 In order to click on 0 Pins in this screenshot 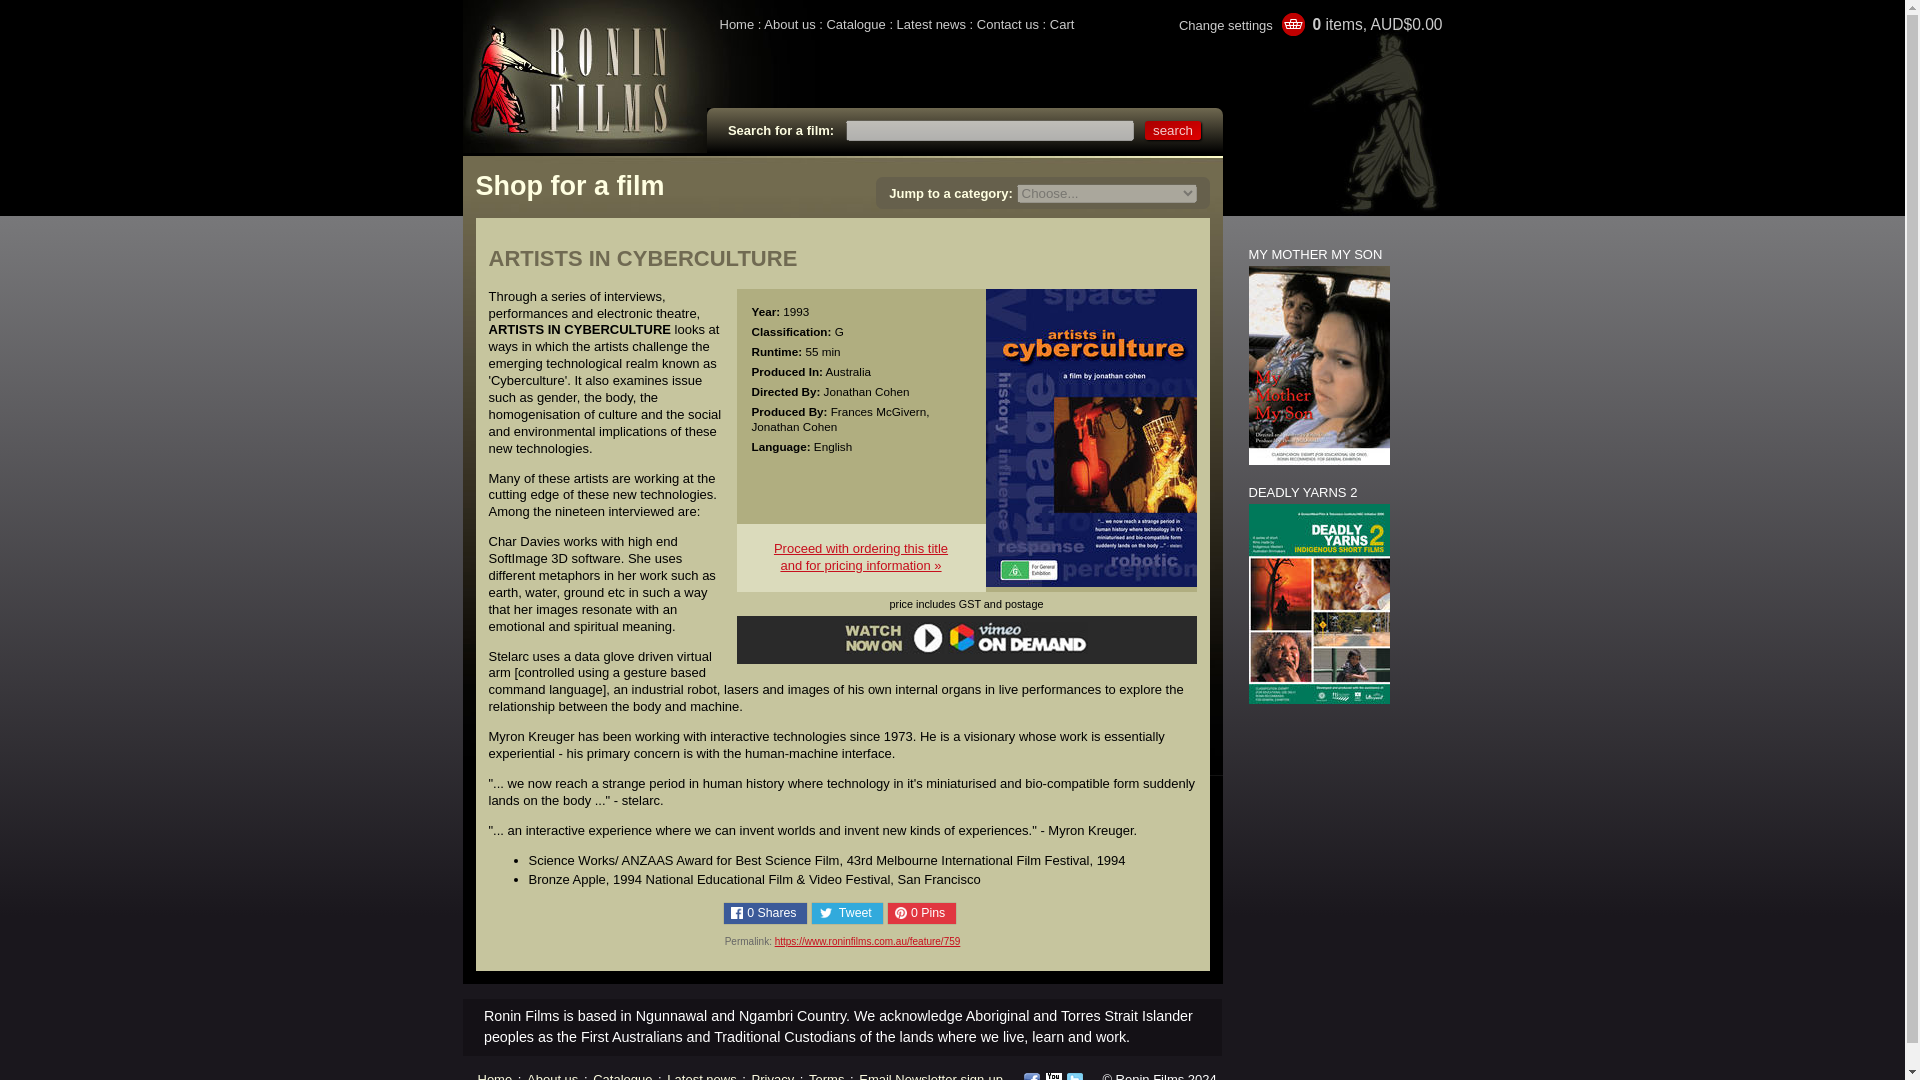, I will do `click(922, 913)`.